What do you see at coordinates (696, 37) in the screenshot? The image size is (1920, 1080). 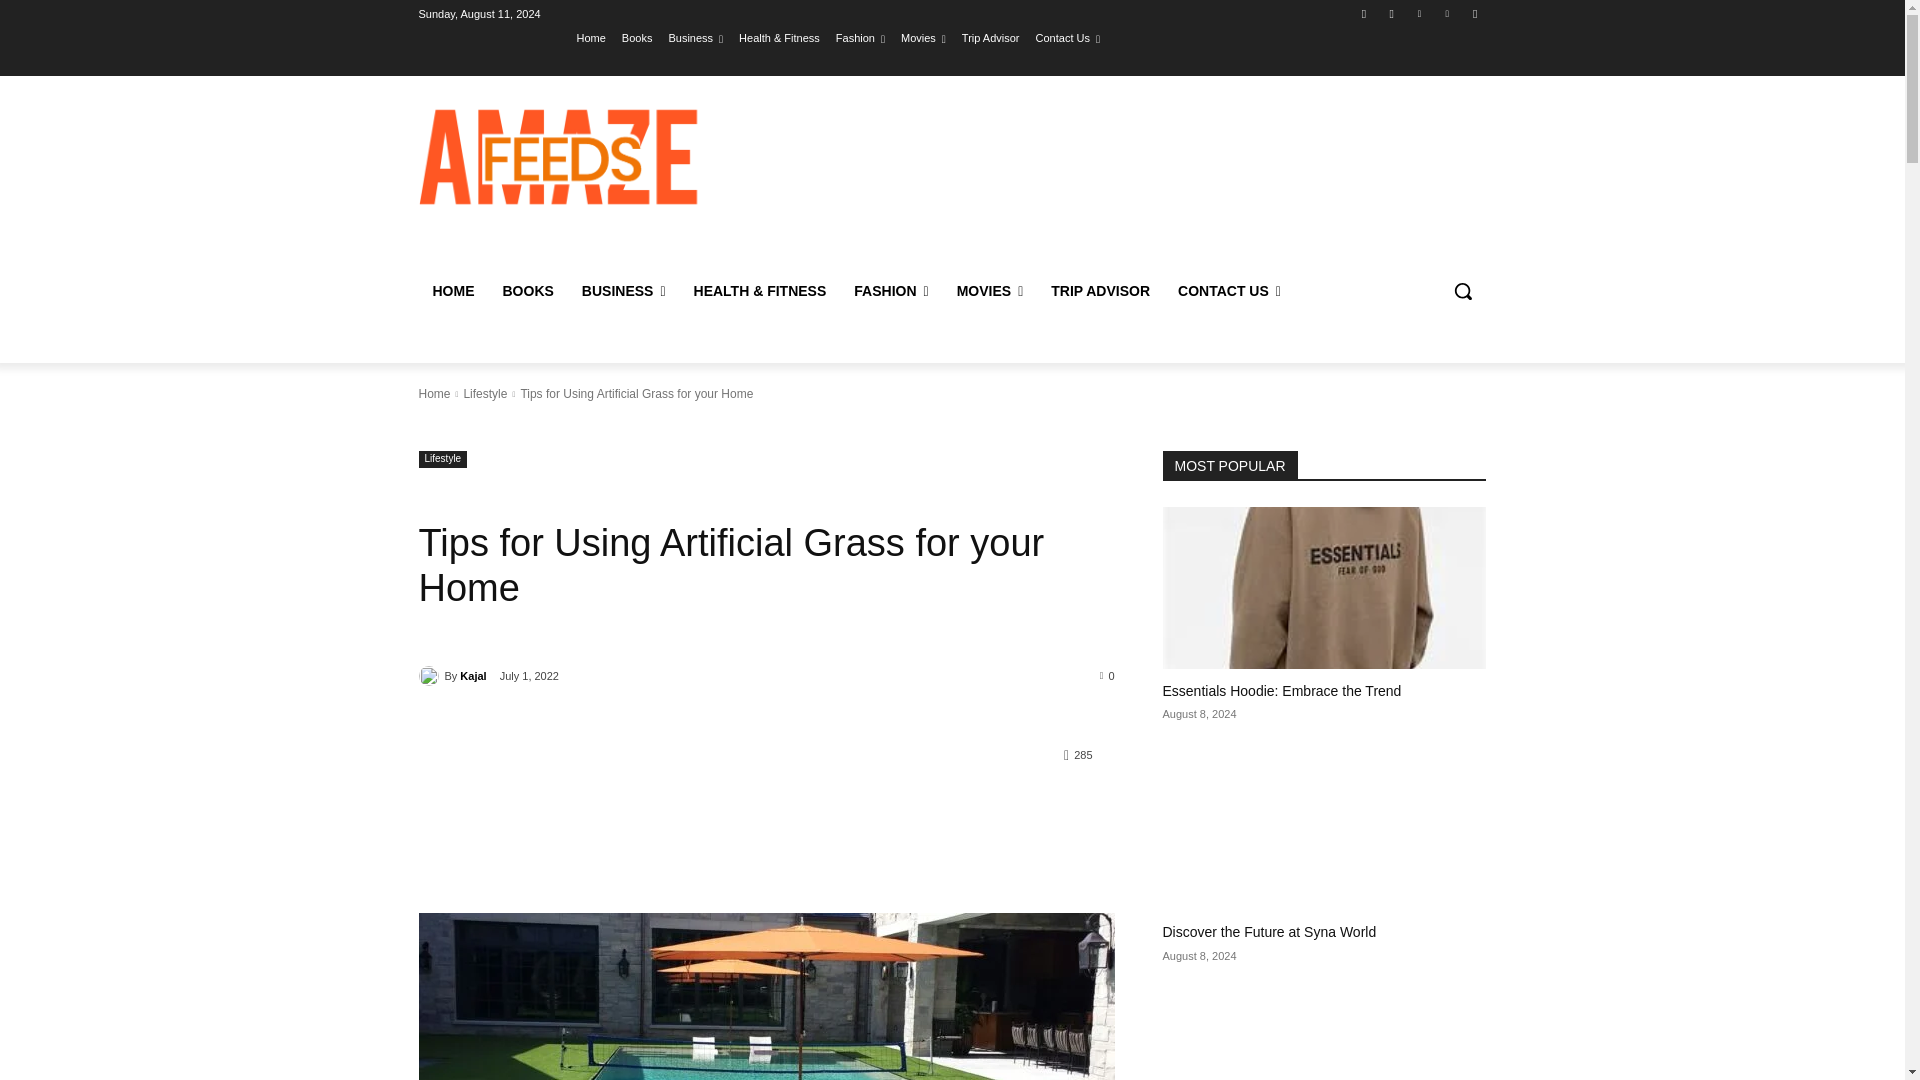 I see `Business` at bounding box center [696, 37].